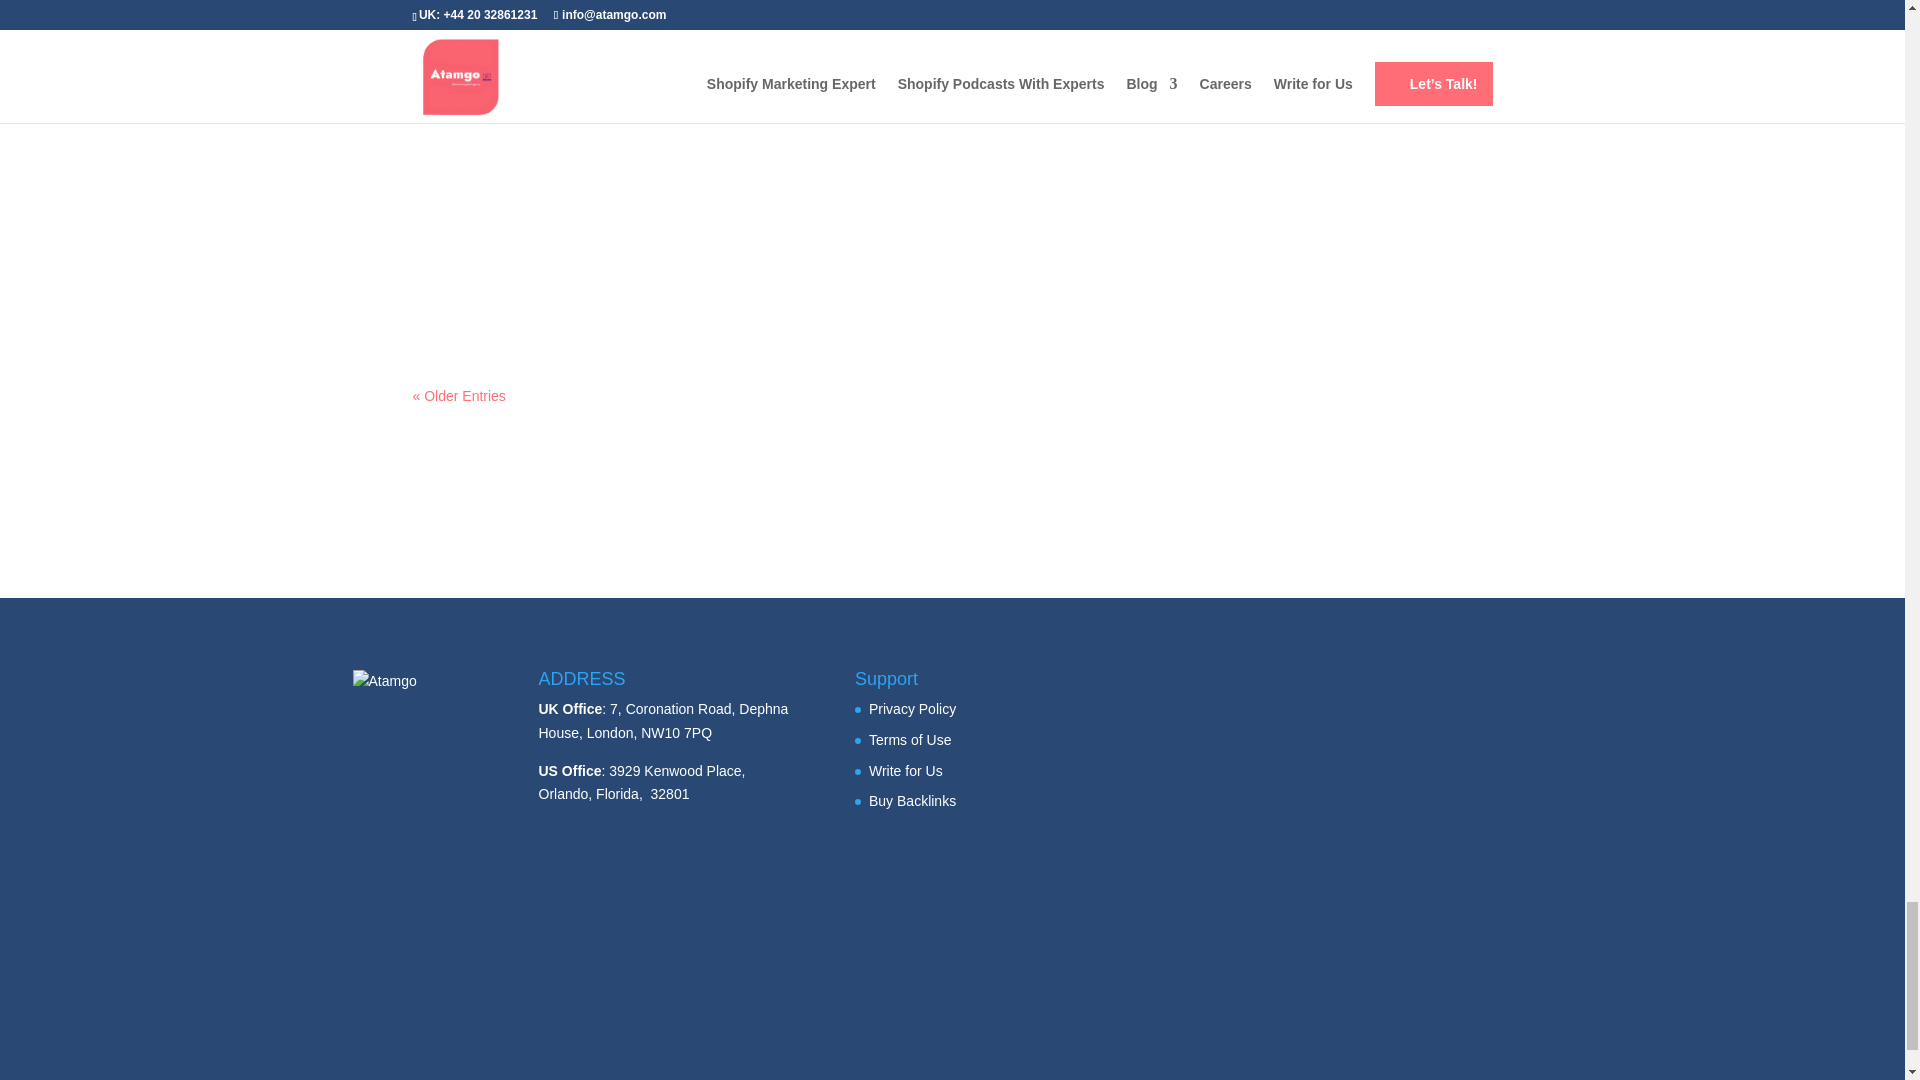 The image size is (1920, 1080). I want to click on Write for Us, so click(906, 770).